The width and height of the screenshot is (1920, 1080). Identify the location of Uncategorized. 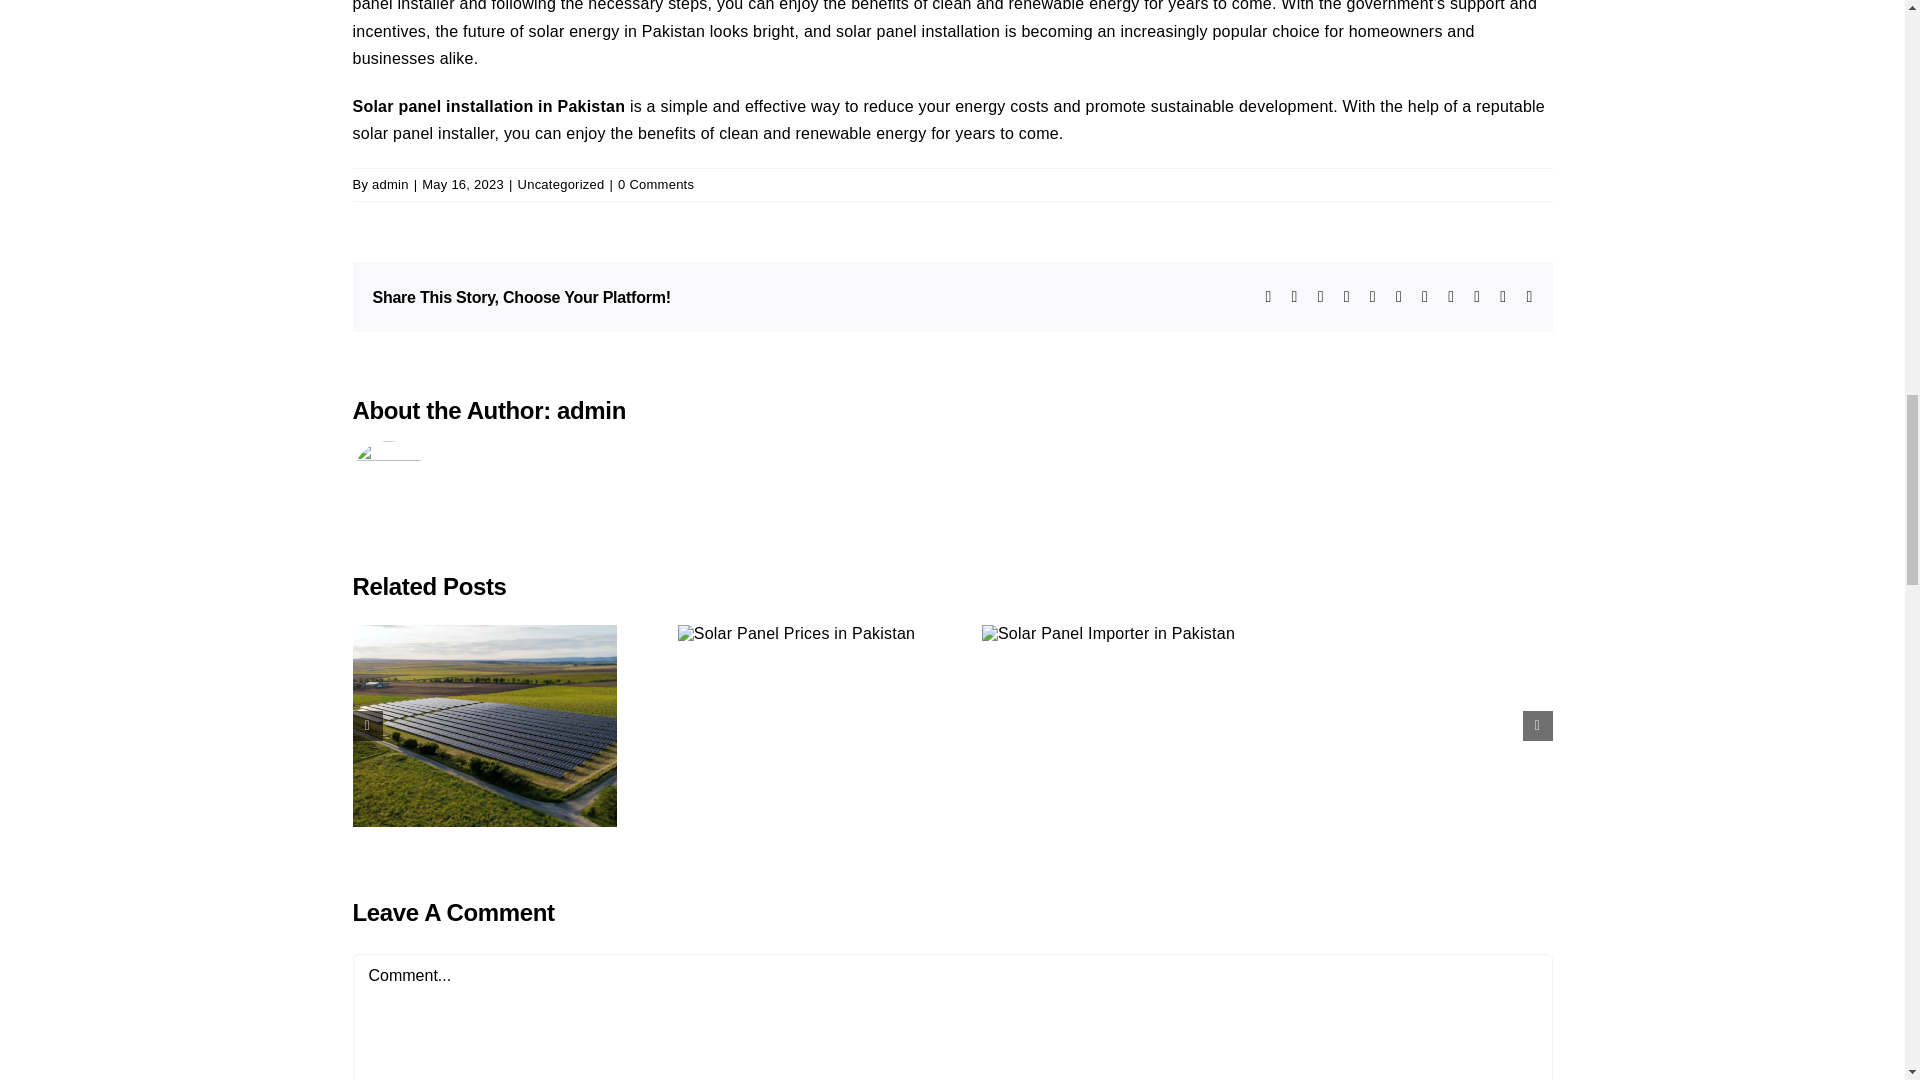
(561, 184).